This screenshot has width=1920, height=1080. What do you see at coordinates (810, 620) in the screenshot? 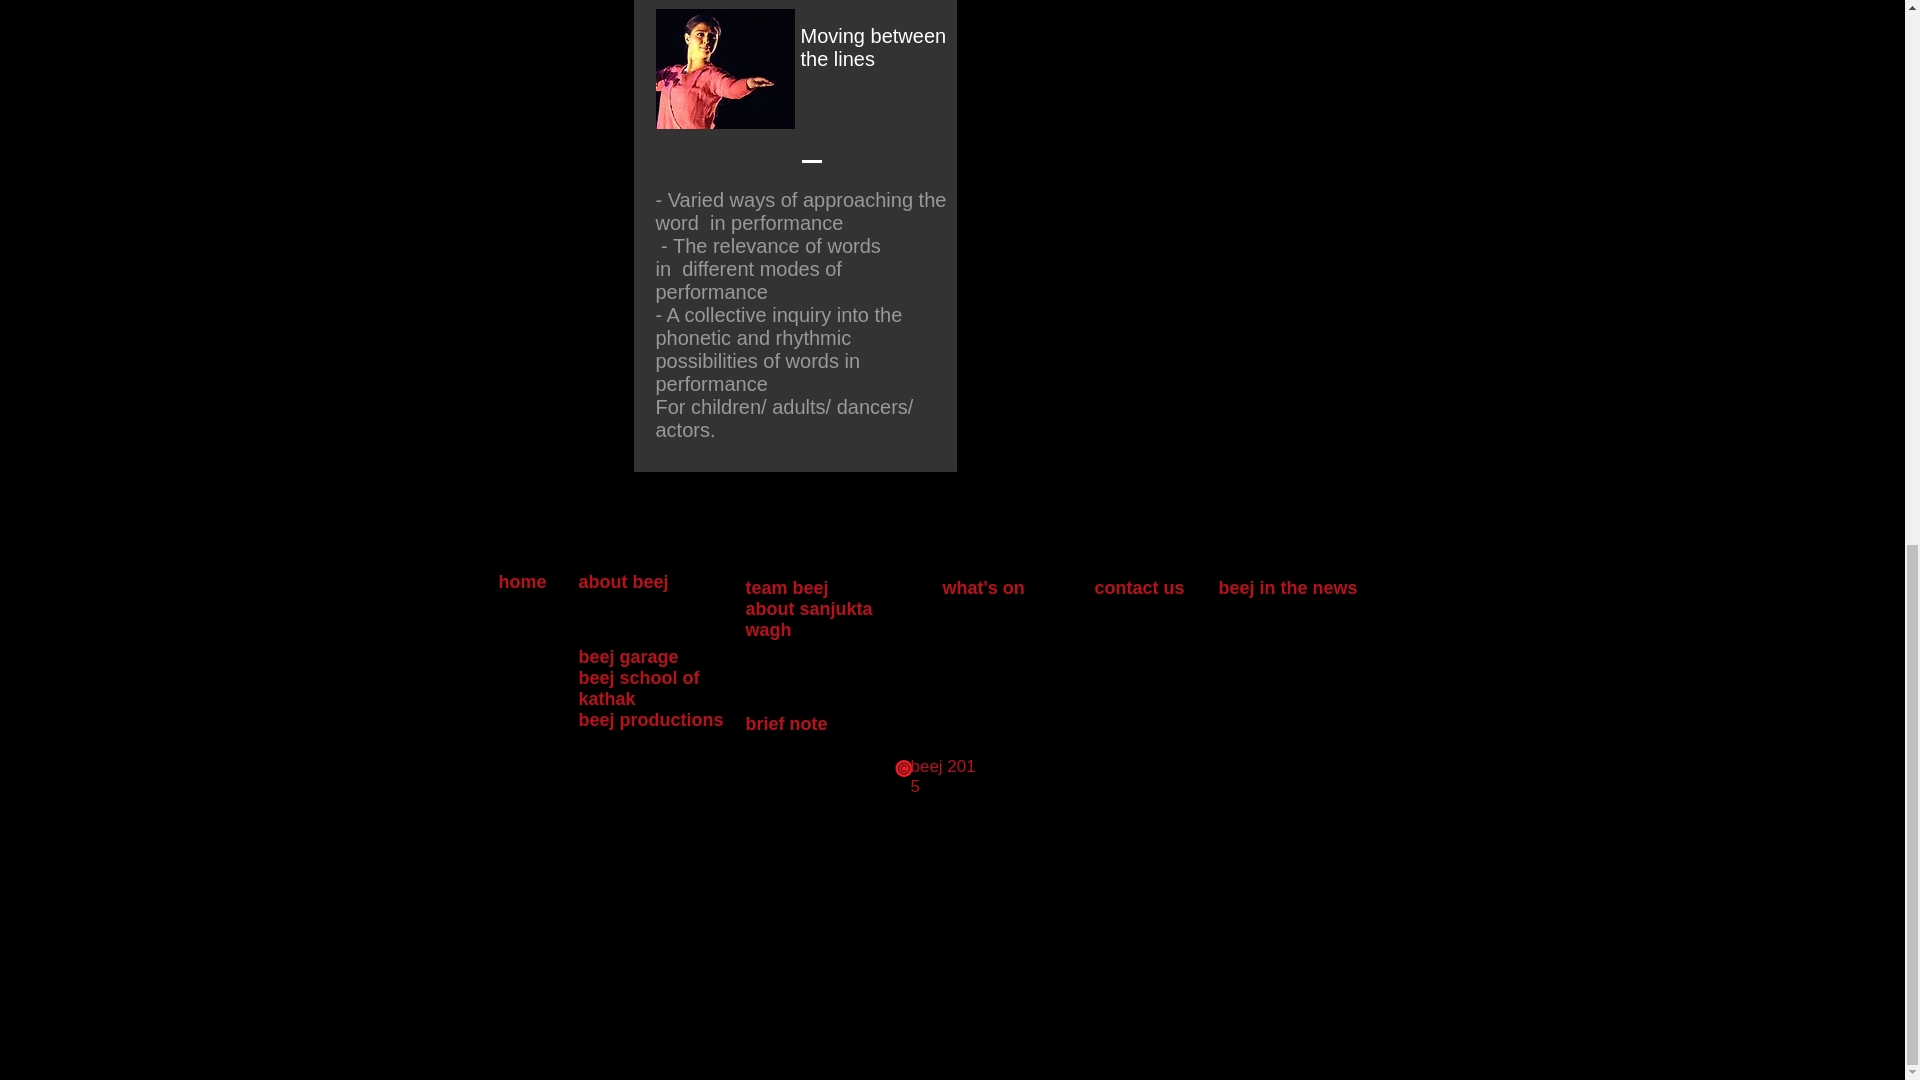
I see `about sanjukta wagh` at bounding box center [810, 620].